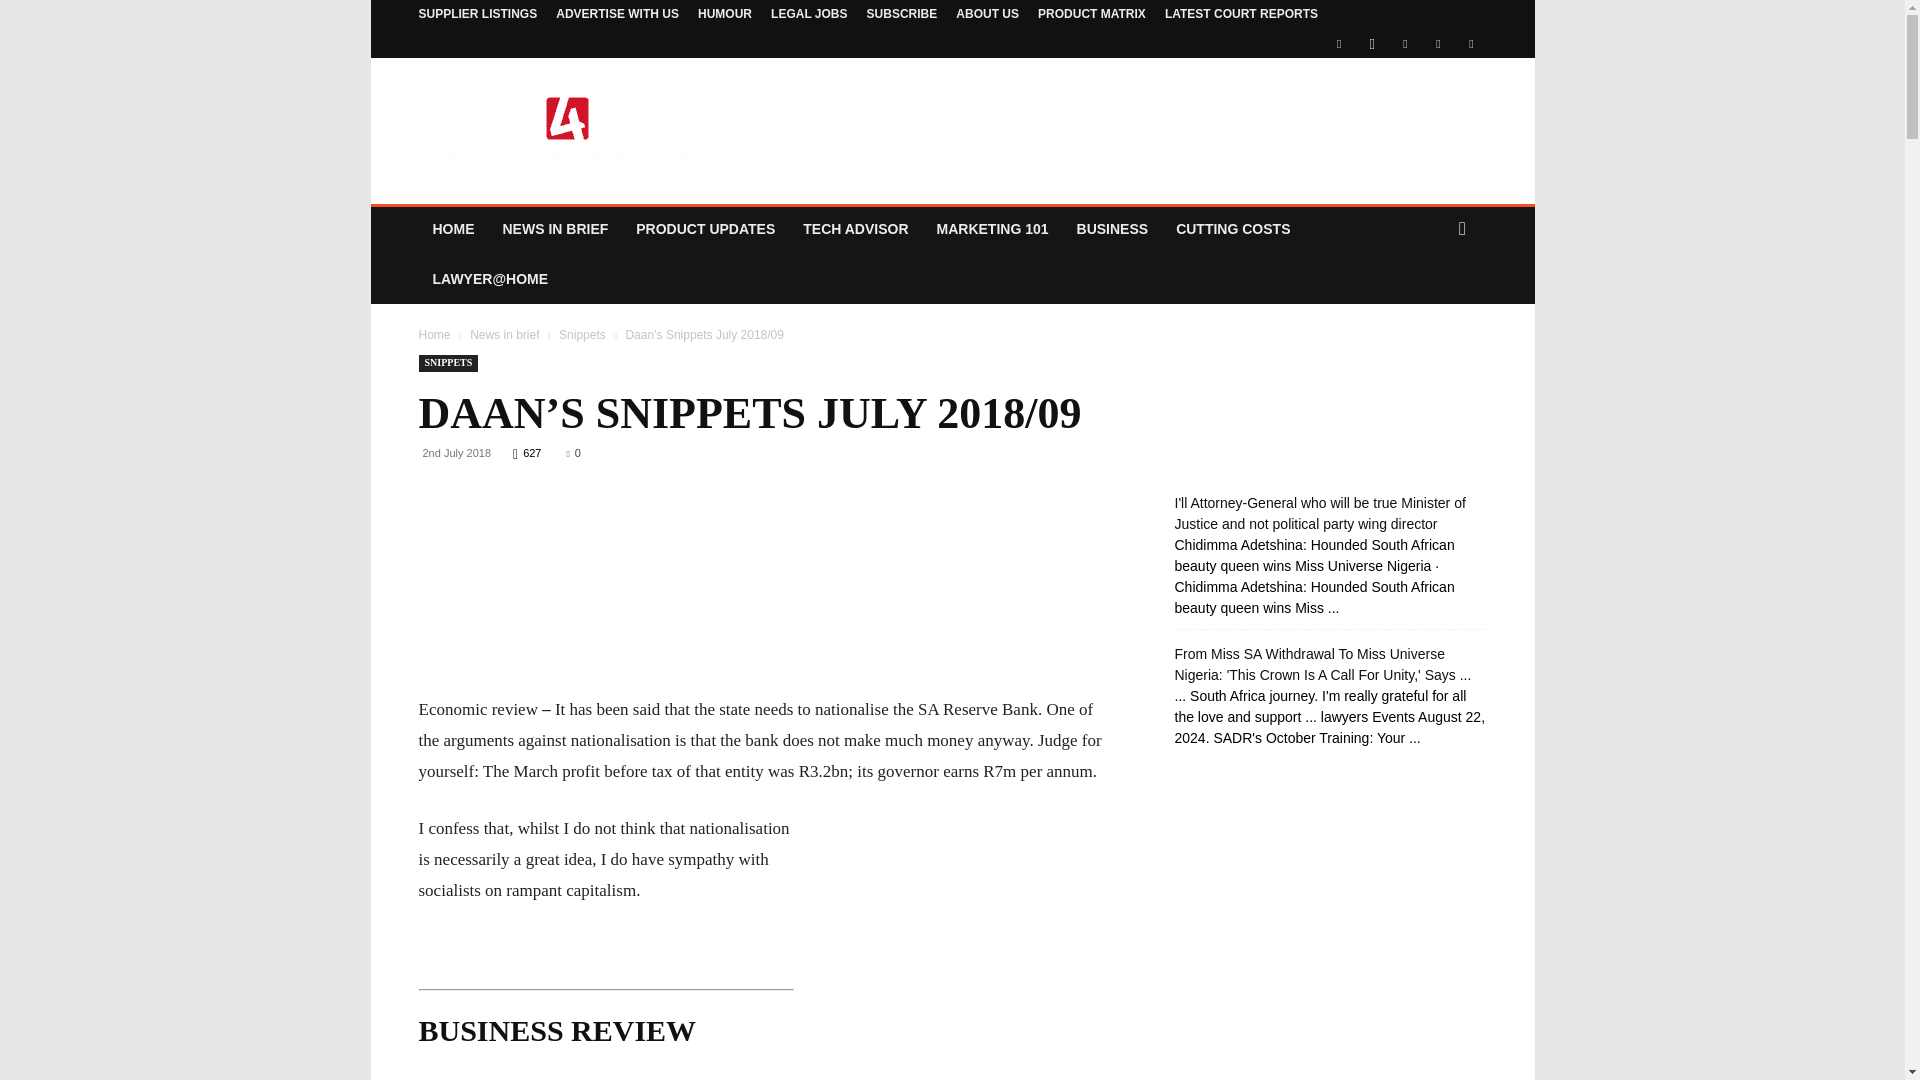 Image resolution: width=1920 pixels, height=1080 pixels. What do you see at coordinates (1113, 228) in the screenshot?
I see `BUSINESS` at bounding box center [1113, 228].